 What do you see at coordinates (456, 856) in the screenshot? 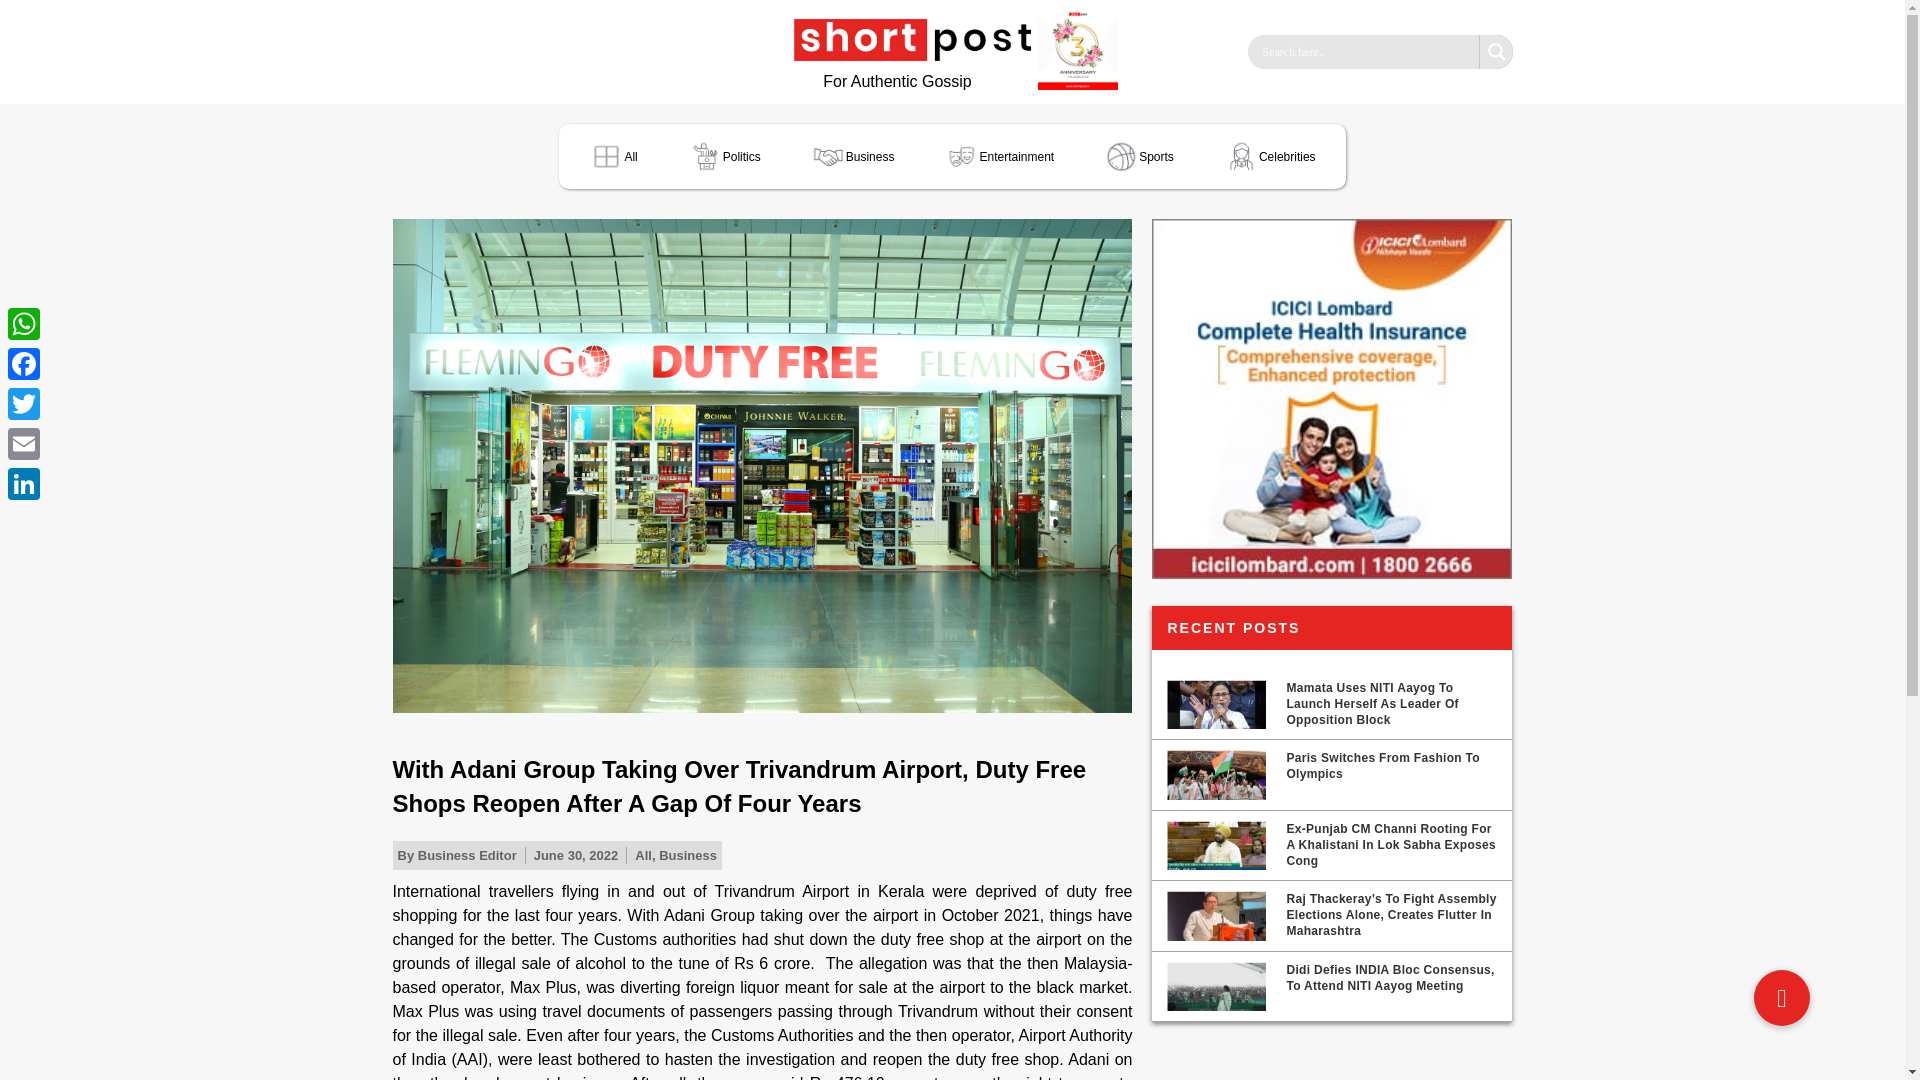
I see `By Business Editor` at bounding box center [456, 856].